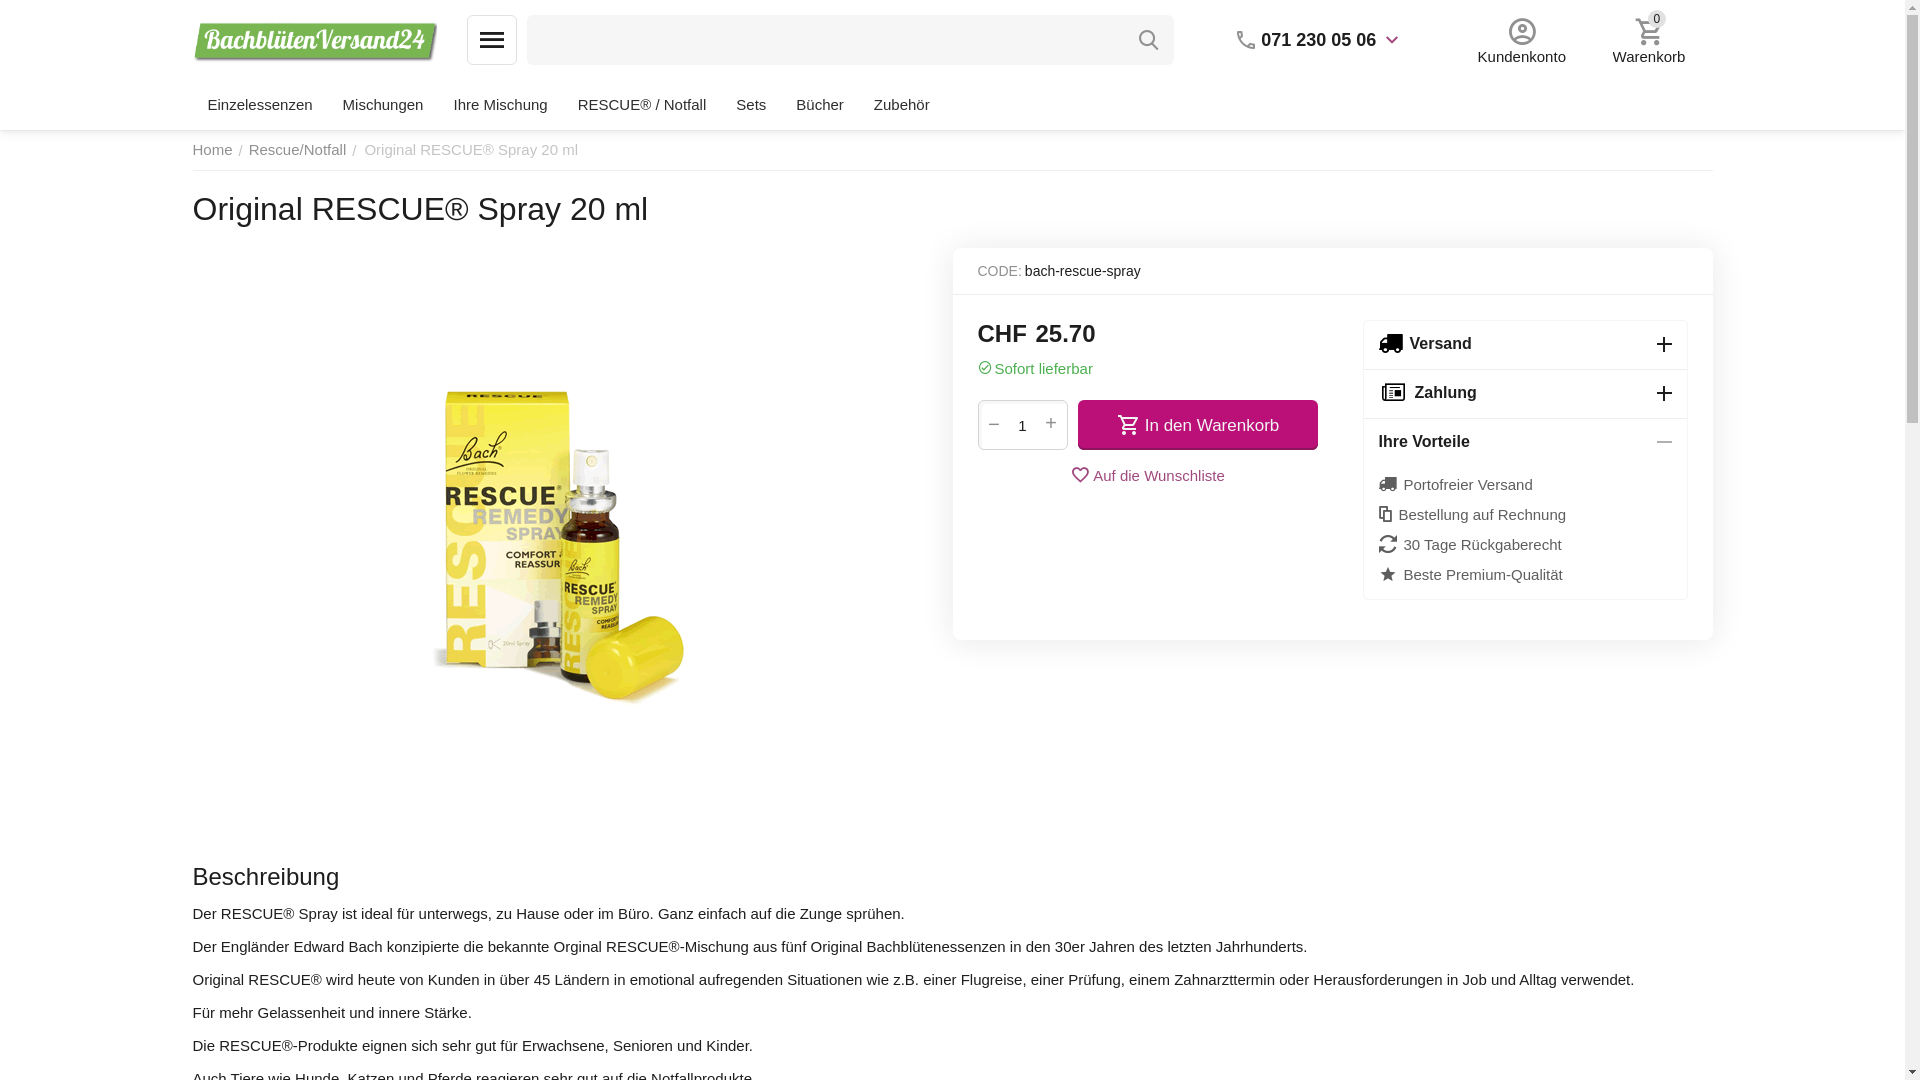 This screenshot has height=1080, width=1920. What do you see at coordinates (1149, 40) in the screenshot?
I see `Search` at bounding box center [1149, 40].